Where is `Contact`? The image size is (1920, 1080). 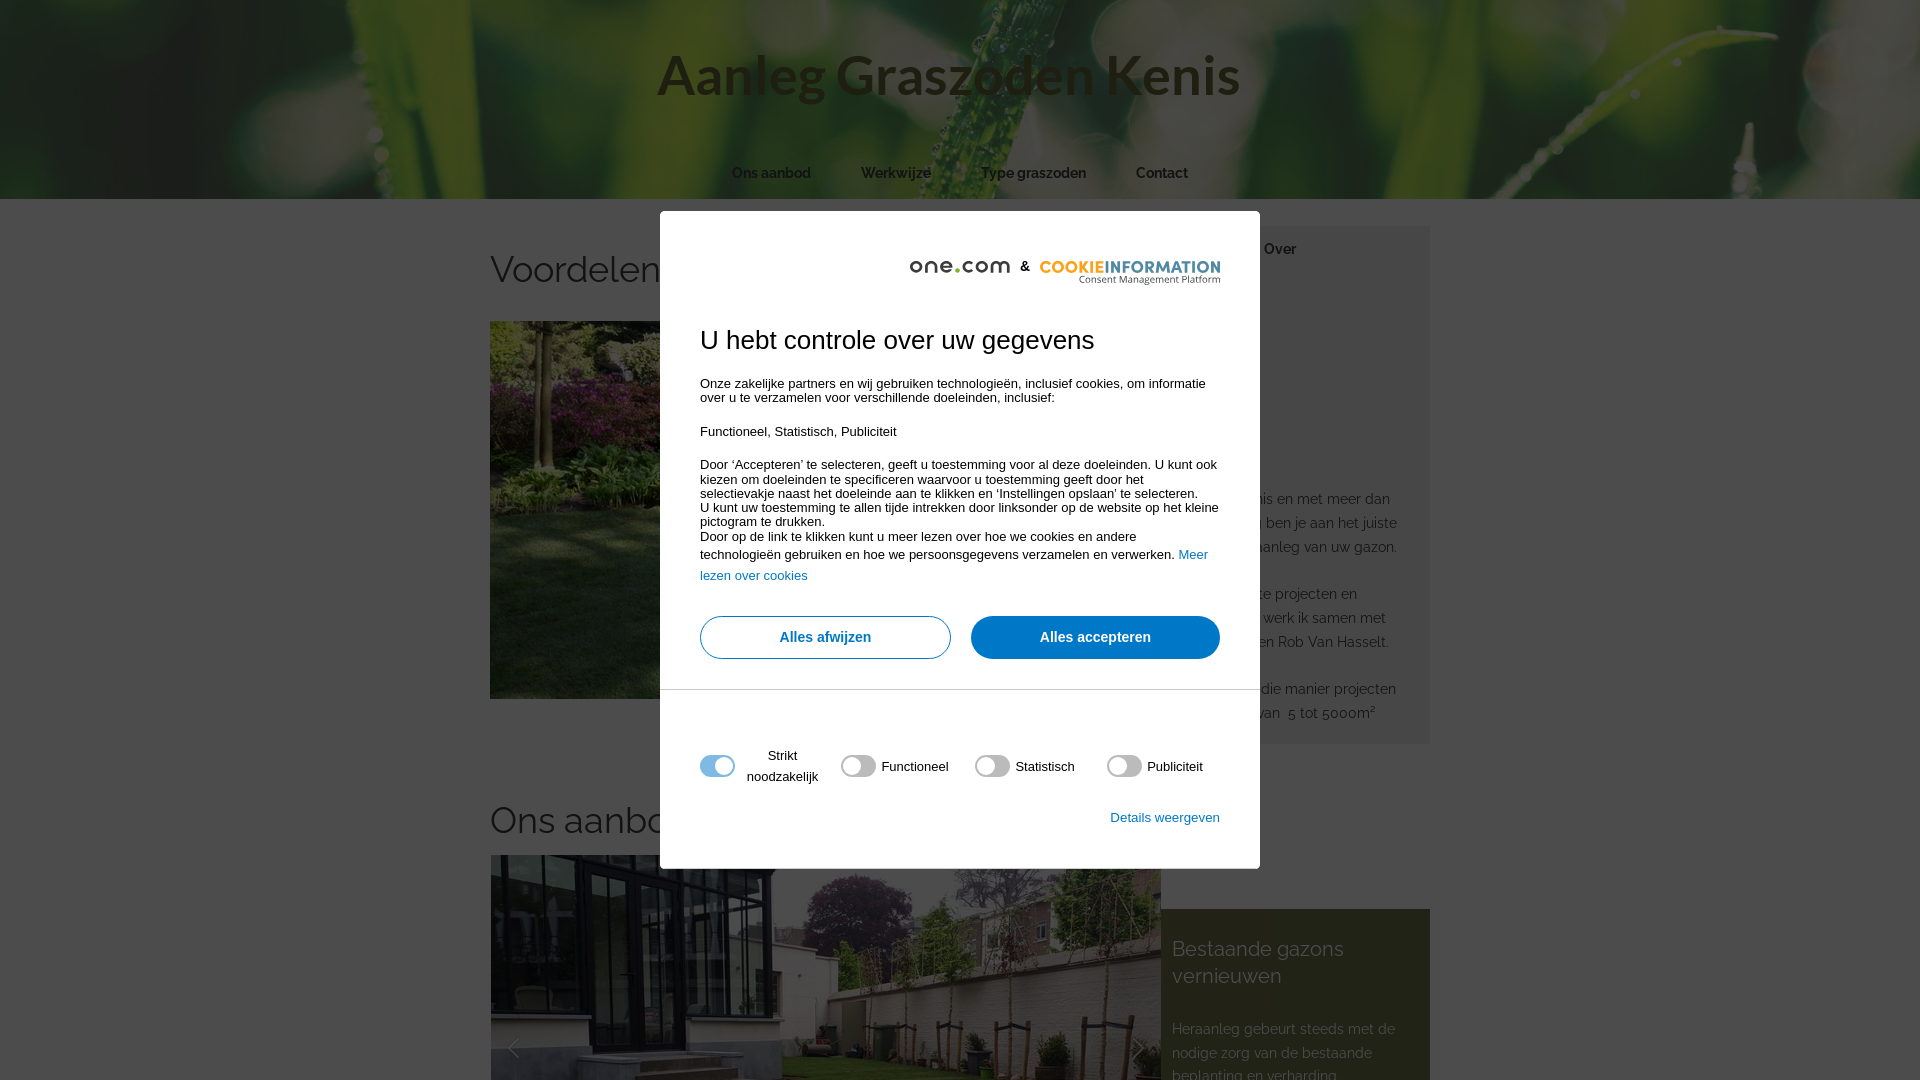
Contact is located at coordinates (1162, 174).